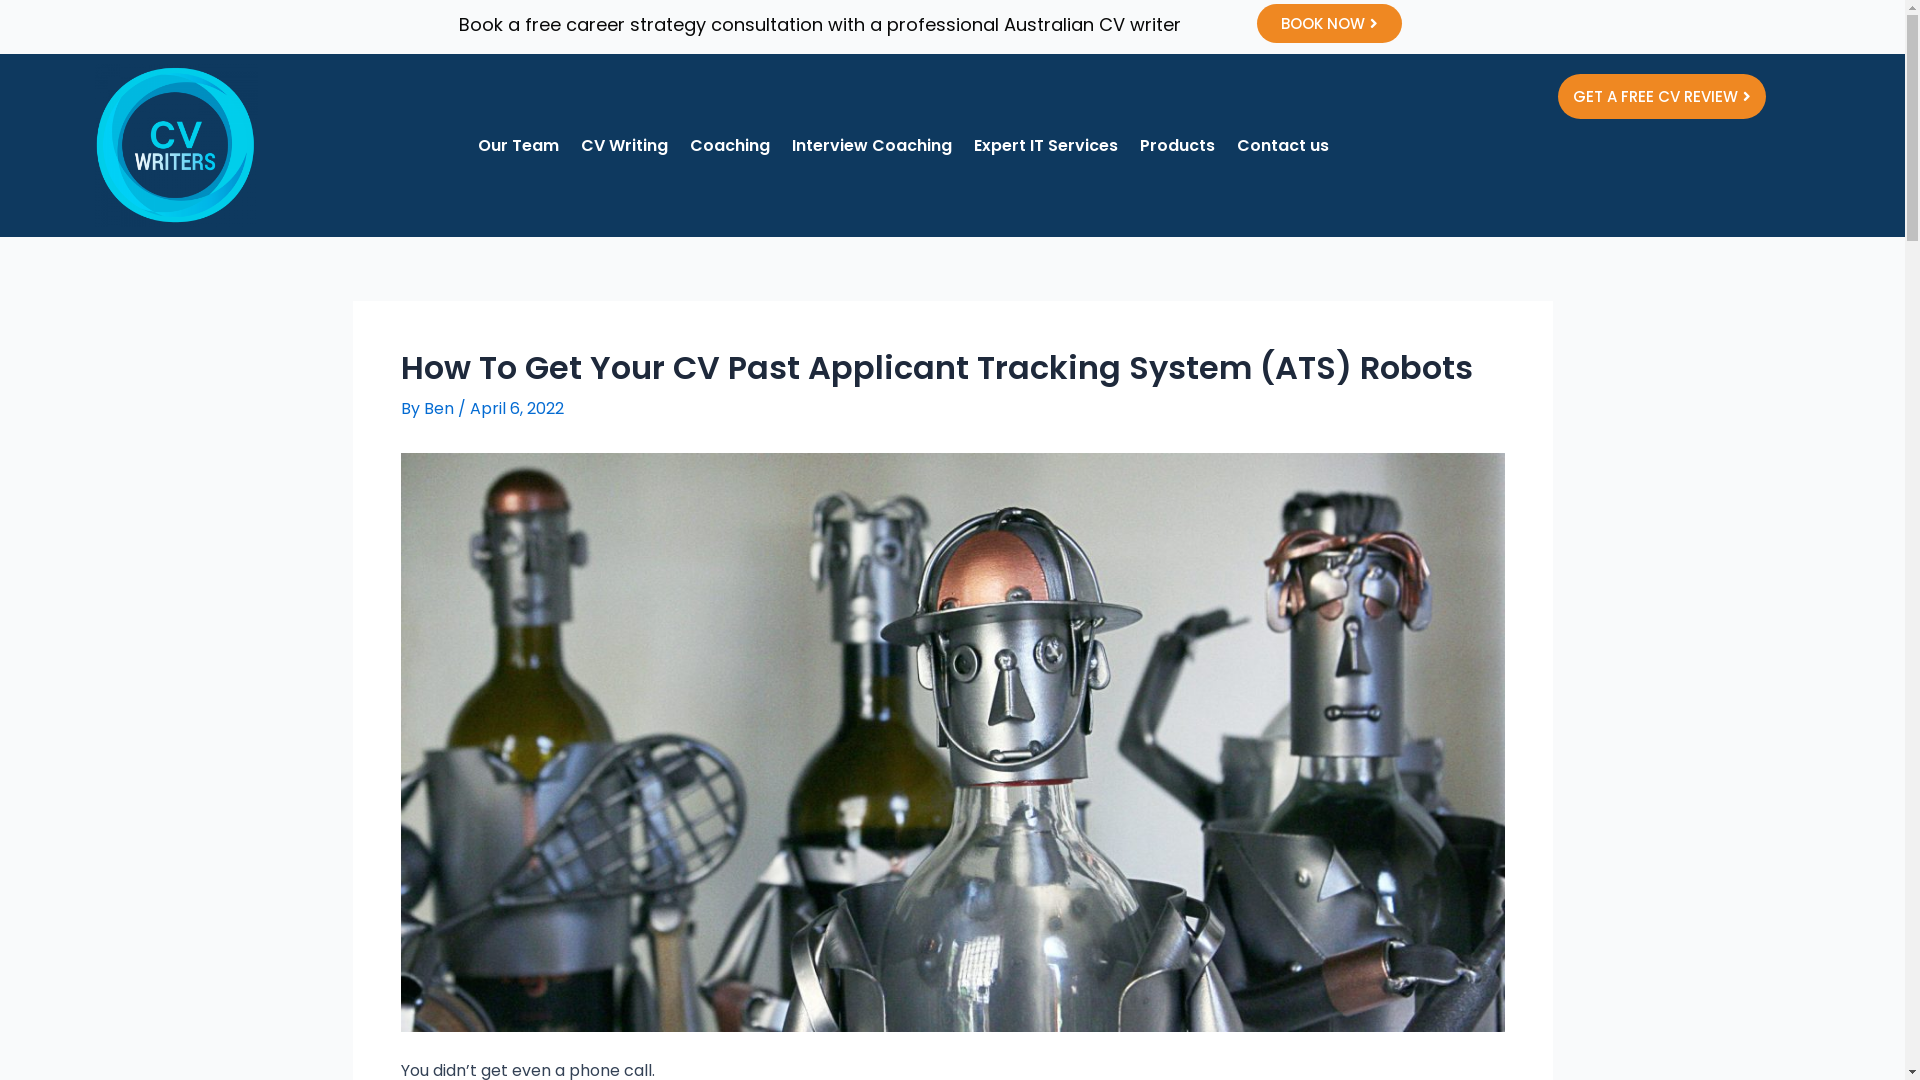  What do you see at coordinates (1330, 24) in the screenshot?
I see `BOOK NOW` at bounding box center [1330, 24].